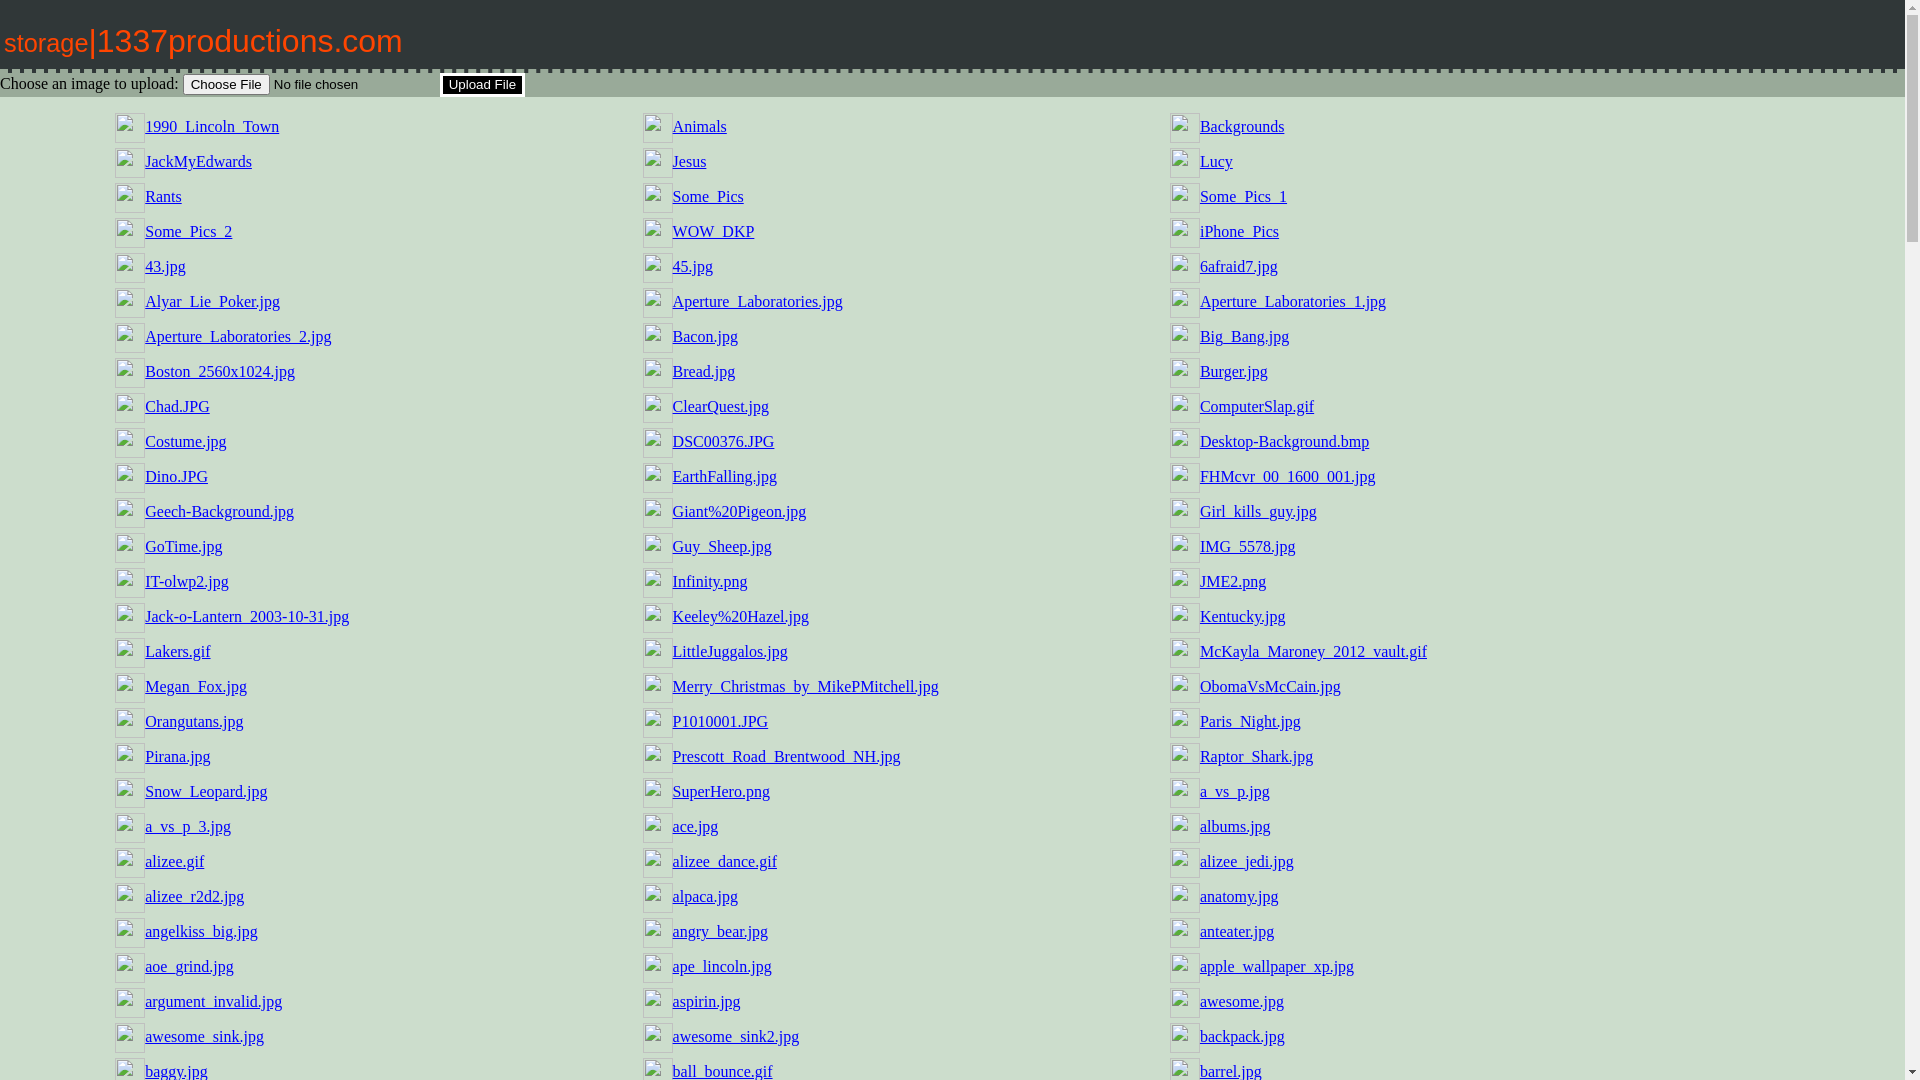 The height and width of the screenshot is (1080, 1920). I want to click on Some_Pics, so click(708, 196).